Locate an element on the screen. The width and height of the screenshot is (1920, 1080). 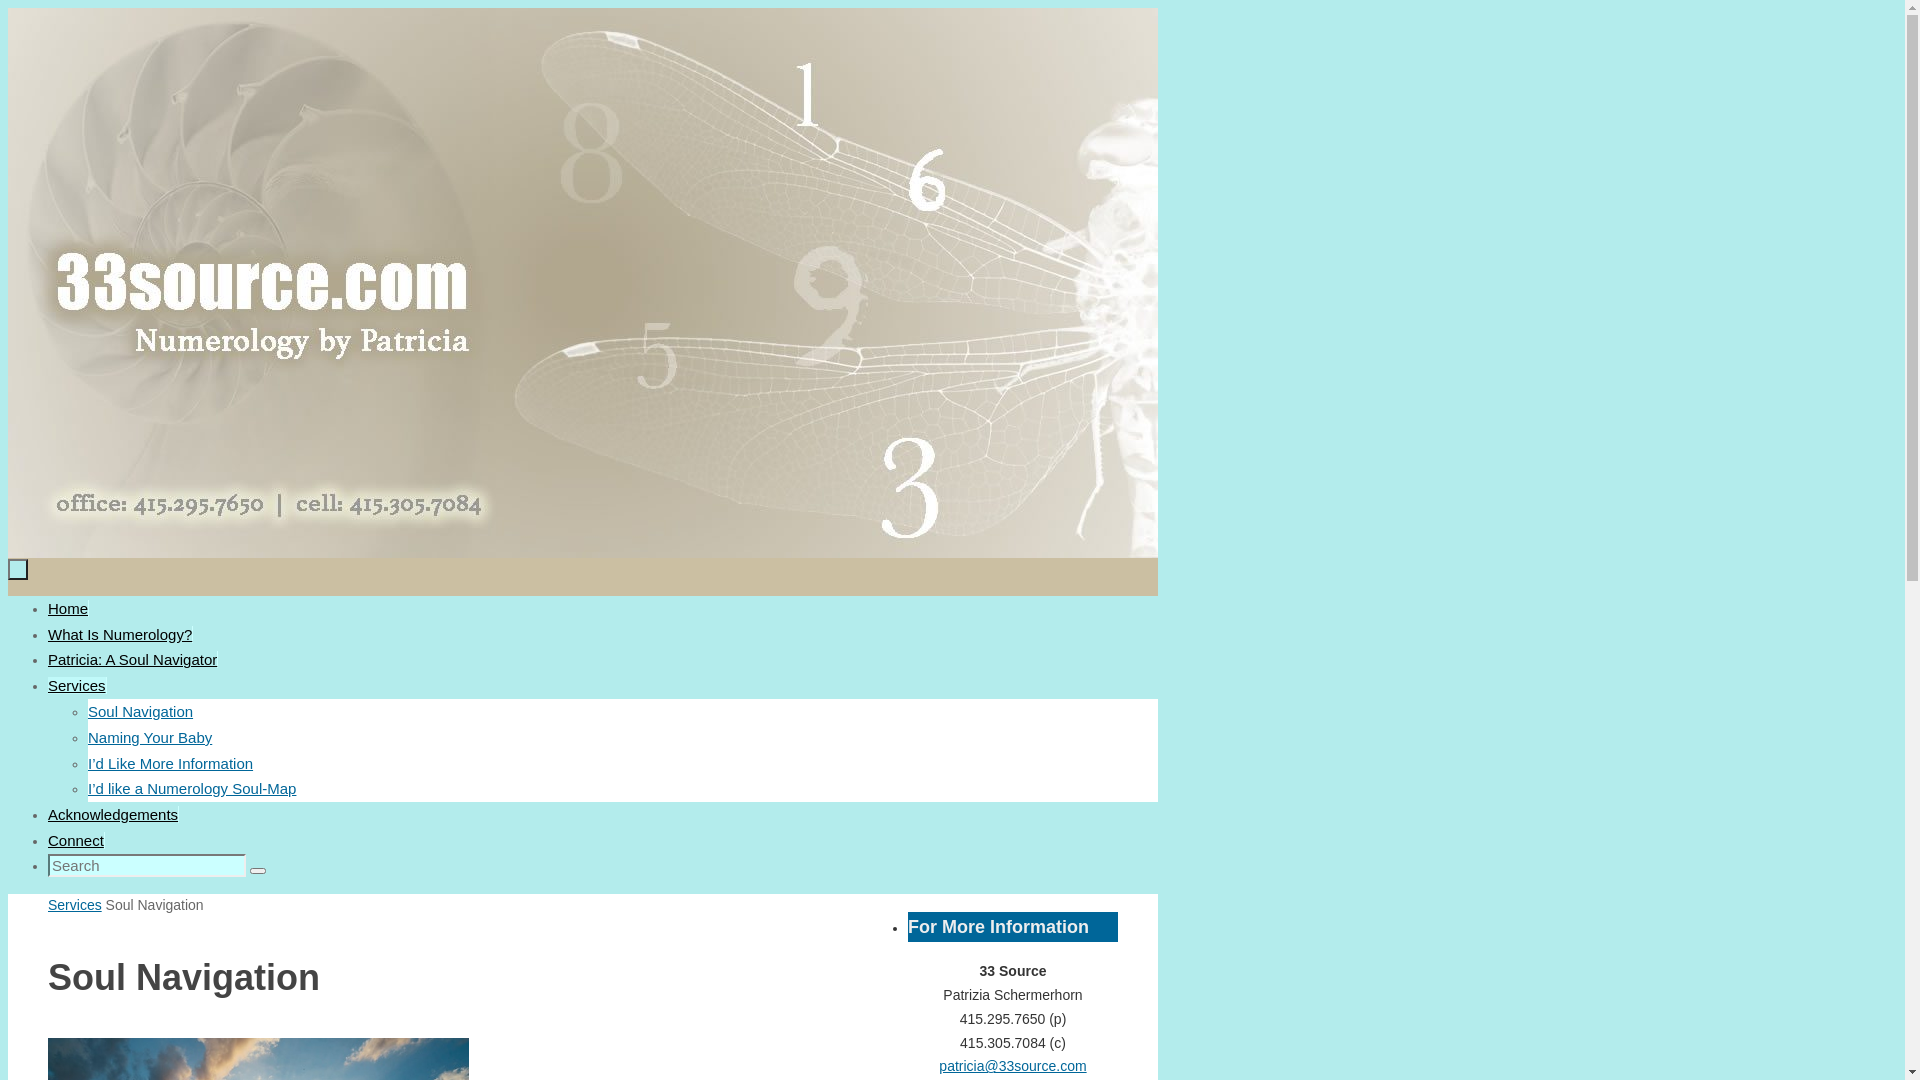
  is located at coordinates (18, 570).